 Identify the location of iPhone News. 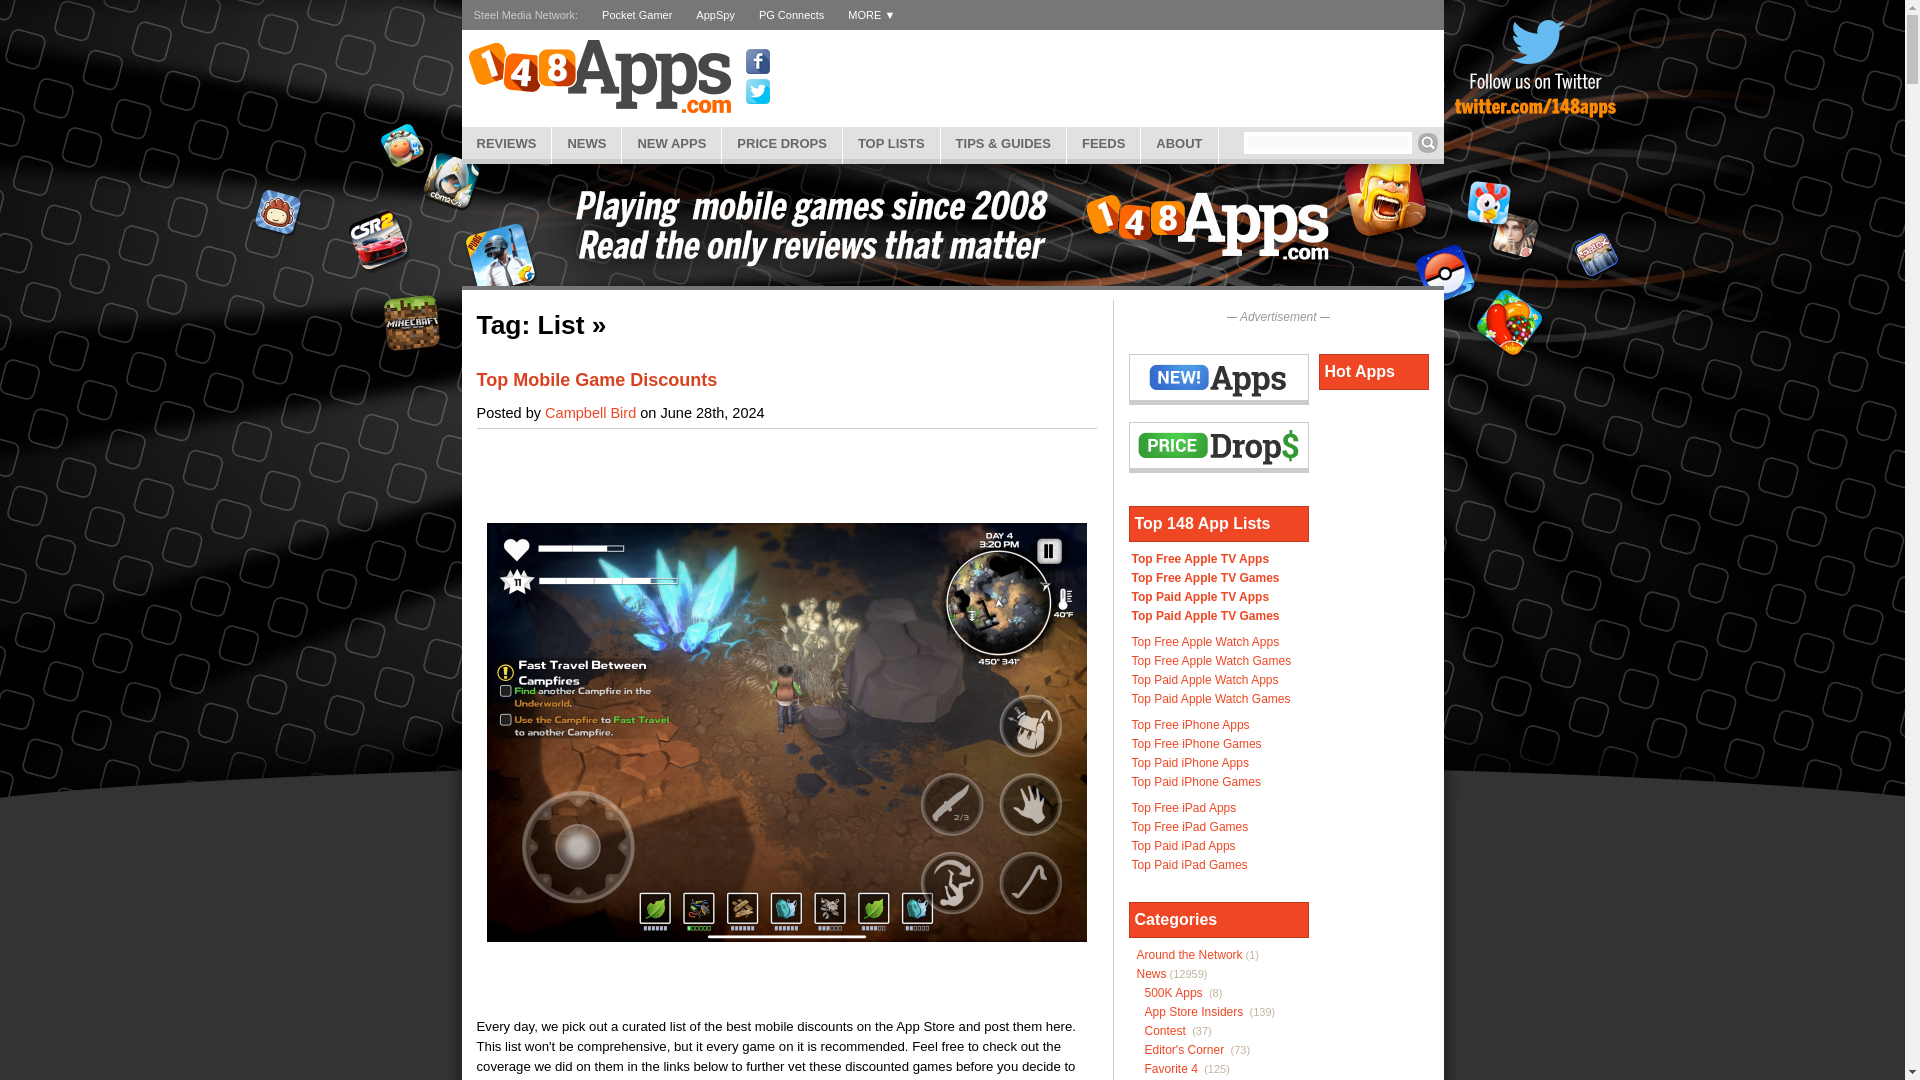
(586, 142).